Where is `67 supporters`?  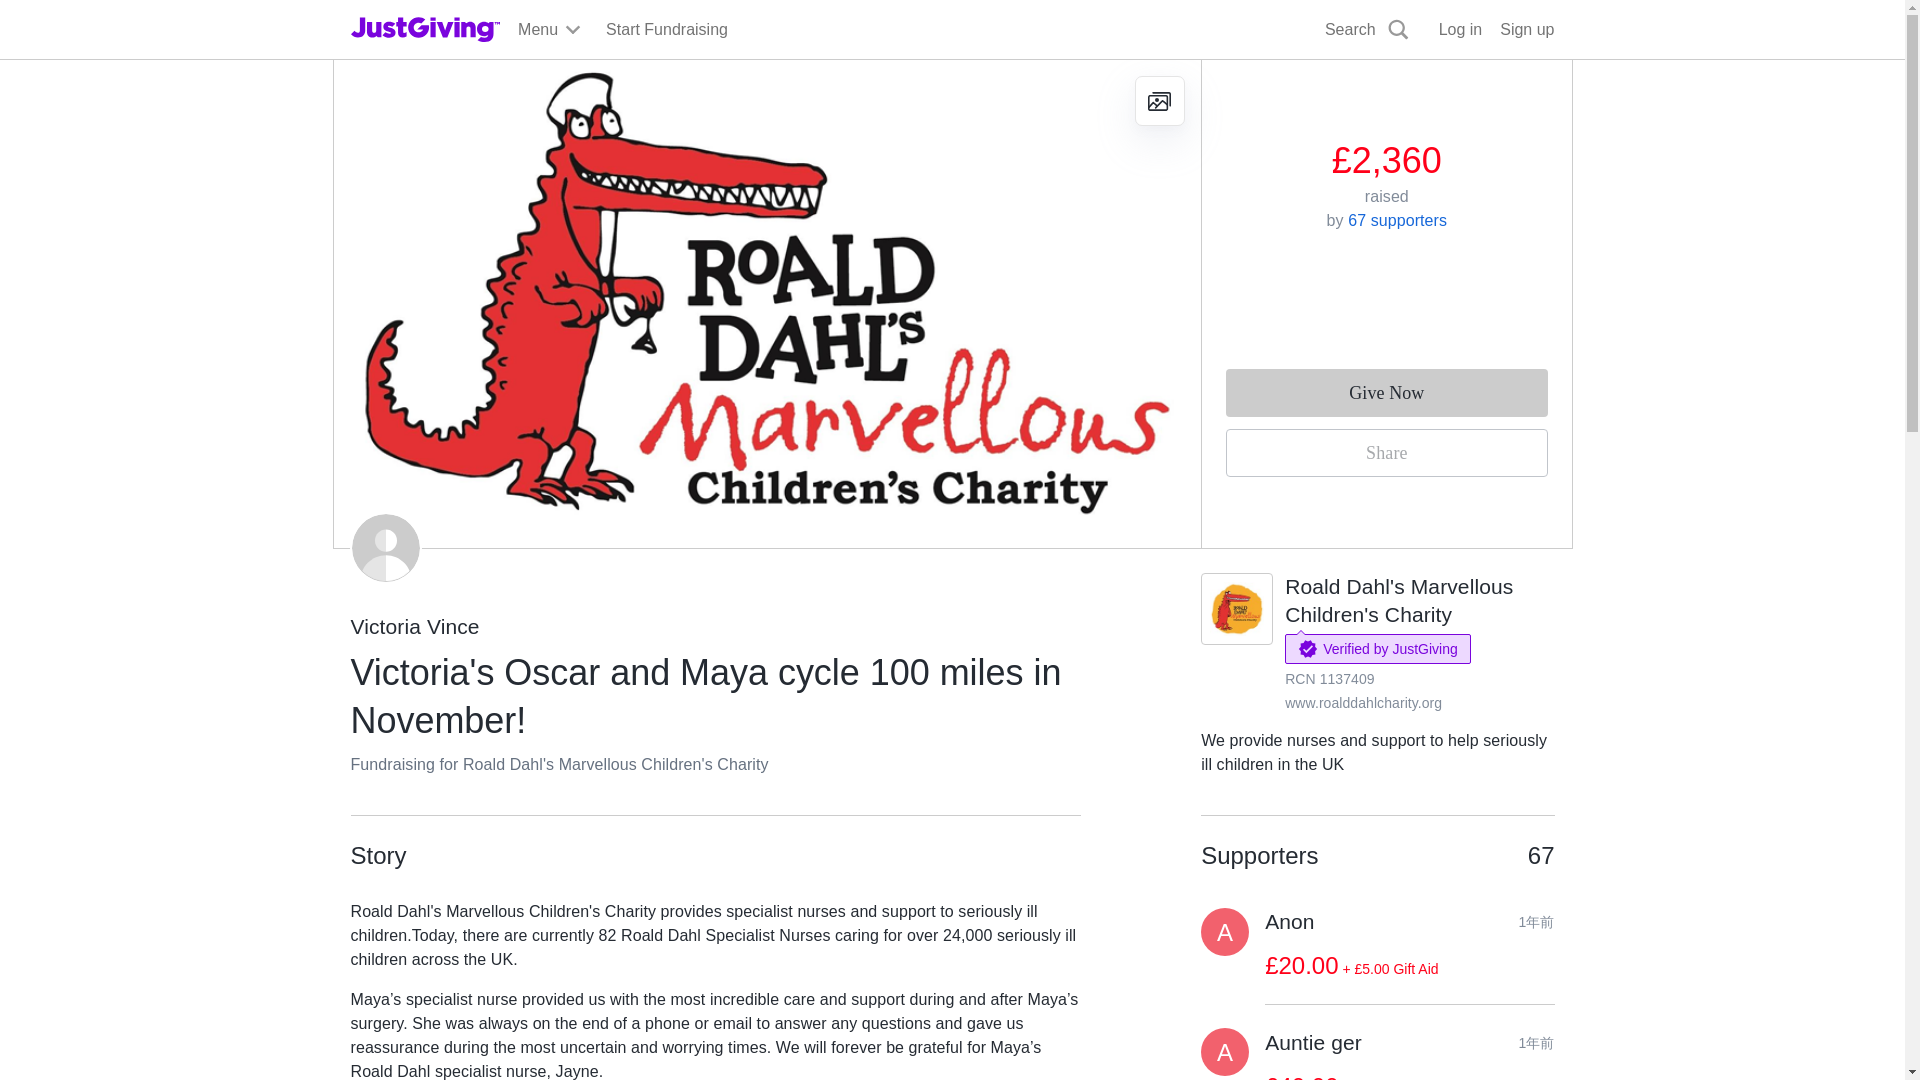
67 supporters is located at coordinates (1397, 220).